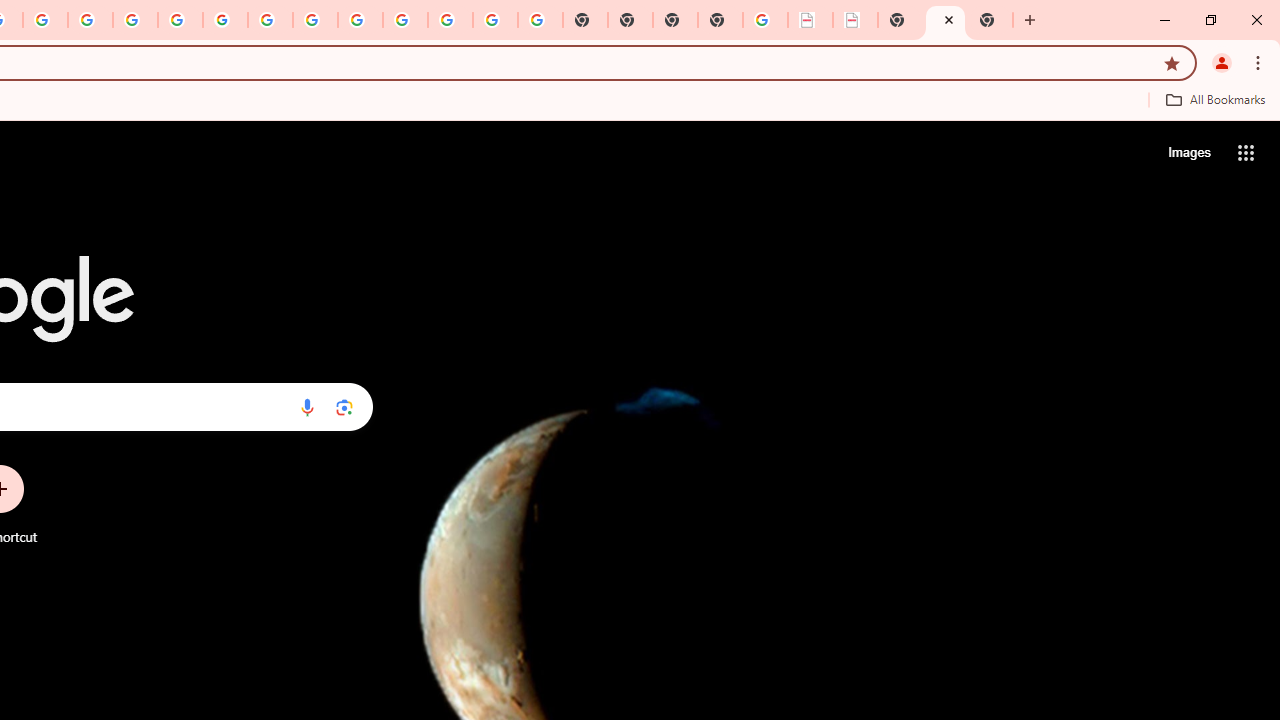 This screenshot has height=720, width=1280. What do you see at coordinates (990, 20) in the screenshot?
I see `New Tab` at bounding box center [990, 20].